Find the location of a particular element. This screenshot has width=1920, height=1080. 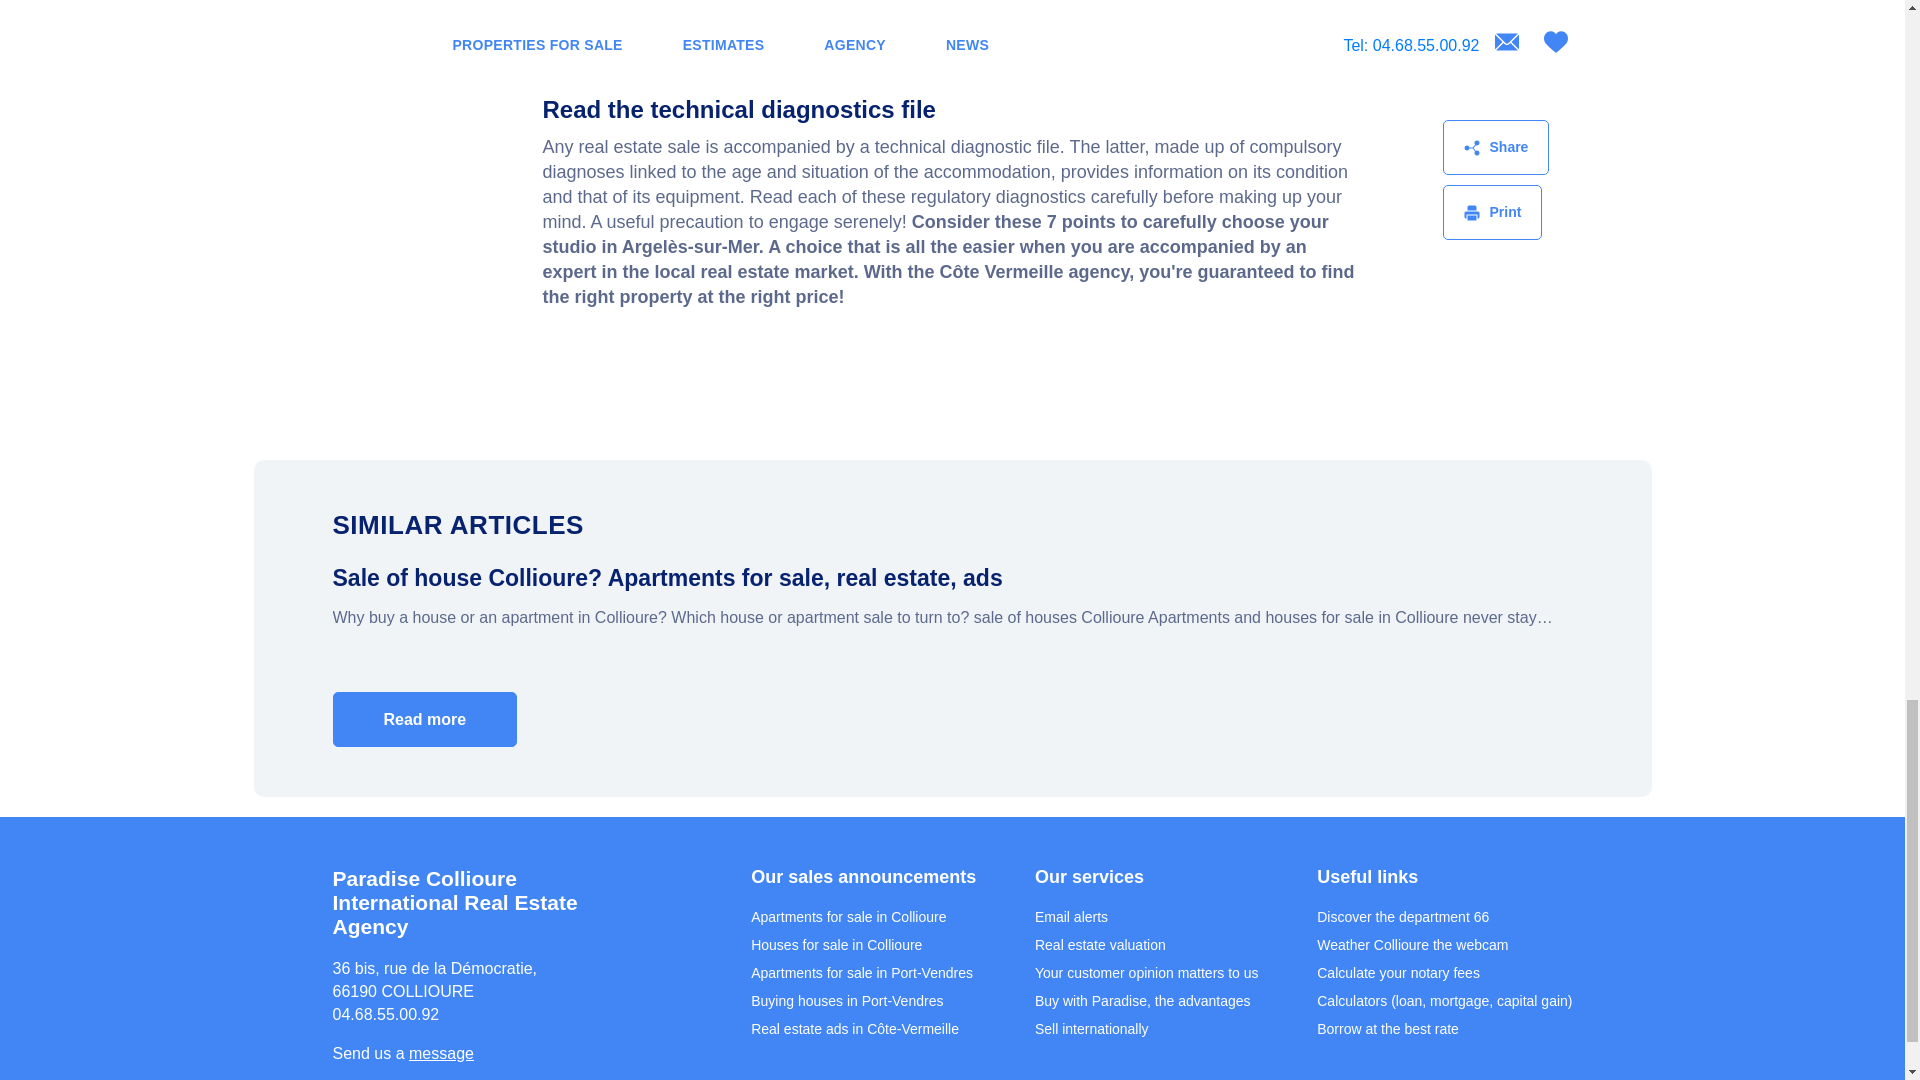

Apartments for sale in Collioure is located at coordinates (848, 916).